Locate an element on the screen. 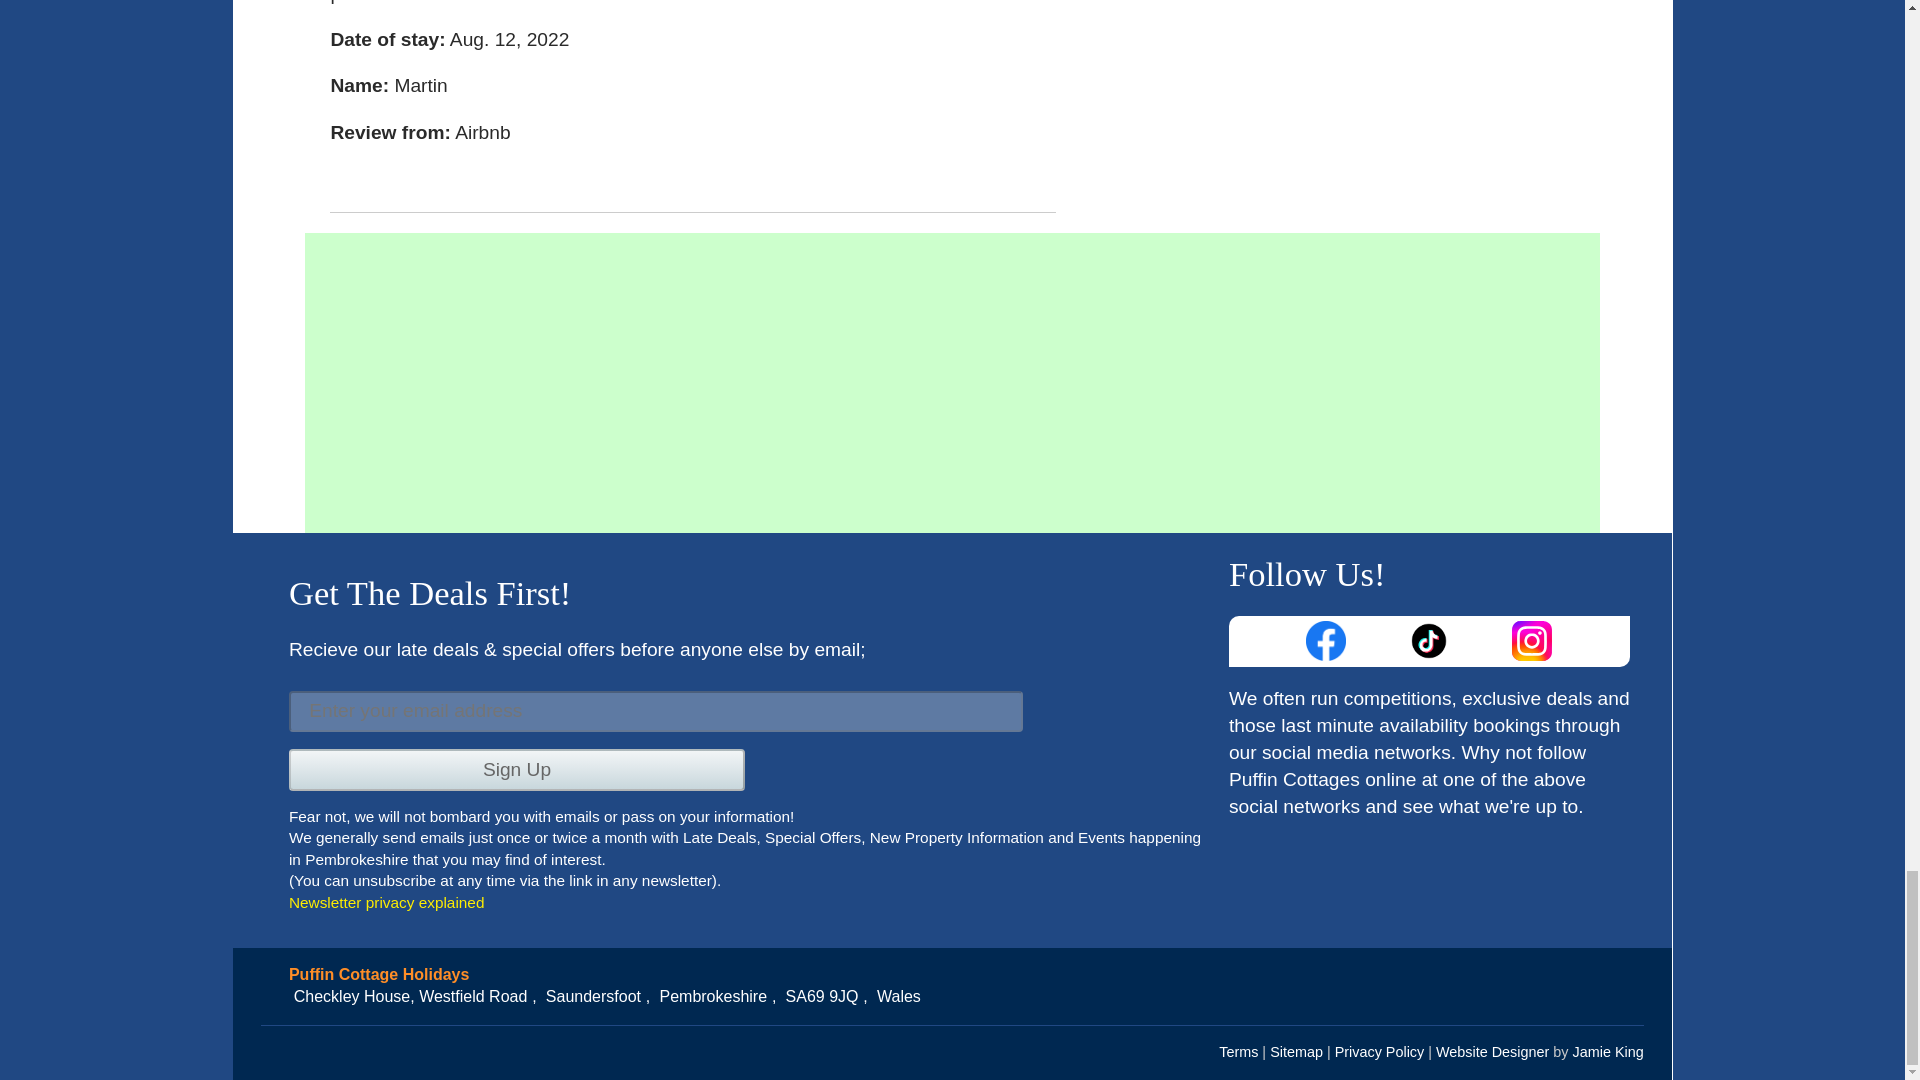 This screenshot has width=1920, height=1080. Find us on TikTok is located at coordinates (1429, 640).